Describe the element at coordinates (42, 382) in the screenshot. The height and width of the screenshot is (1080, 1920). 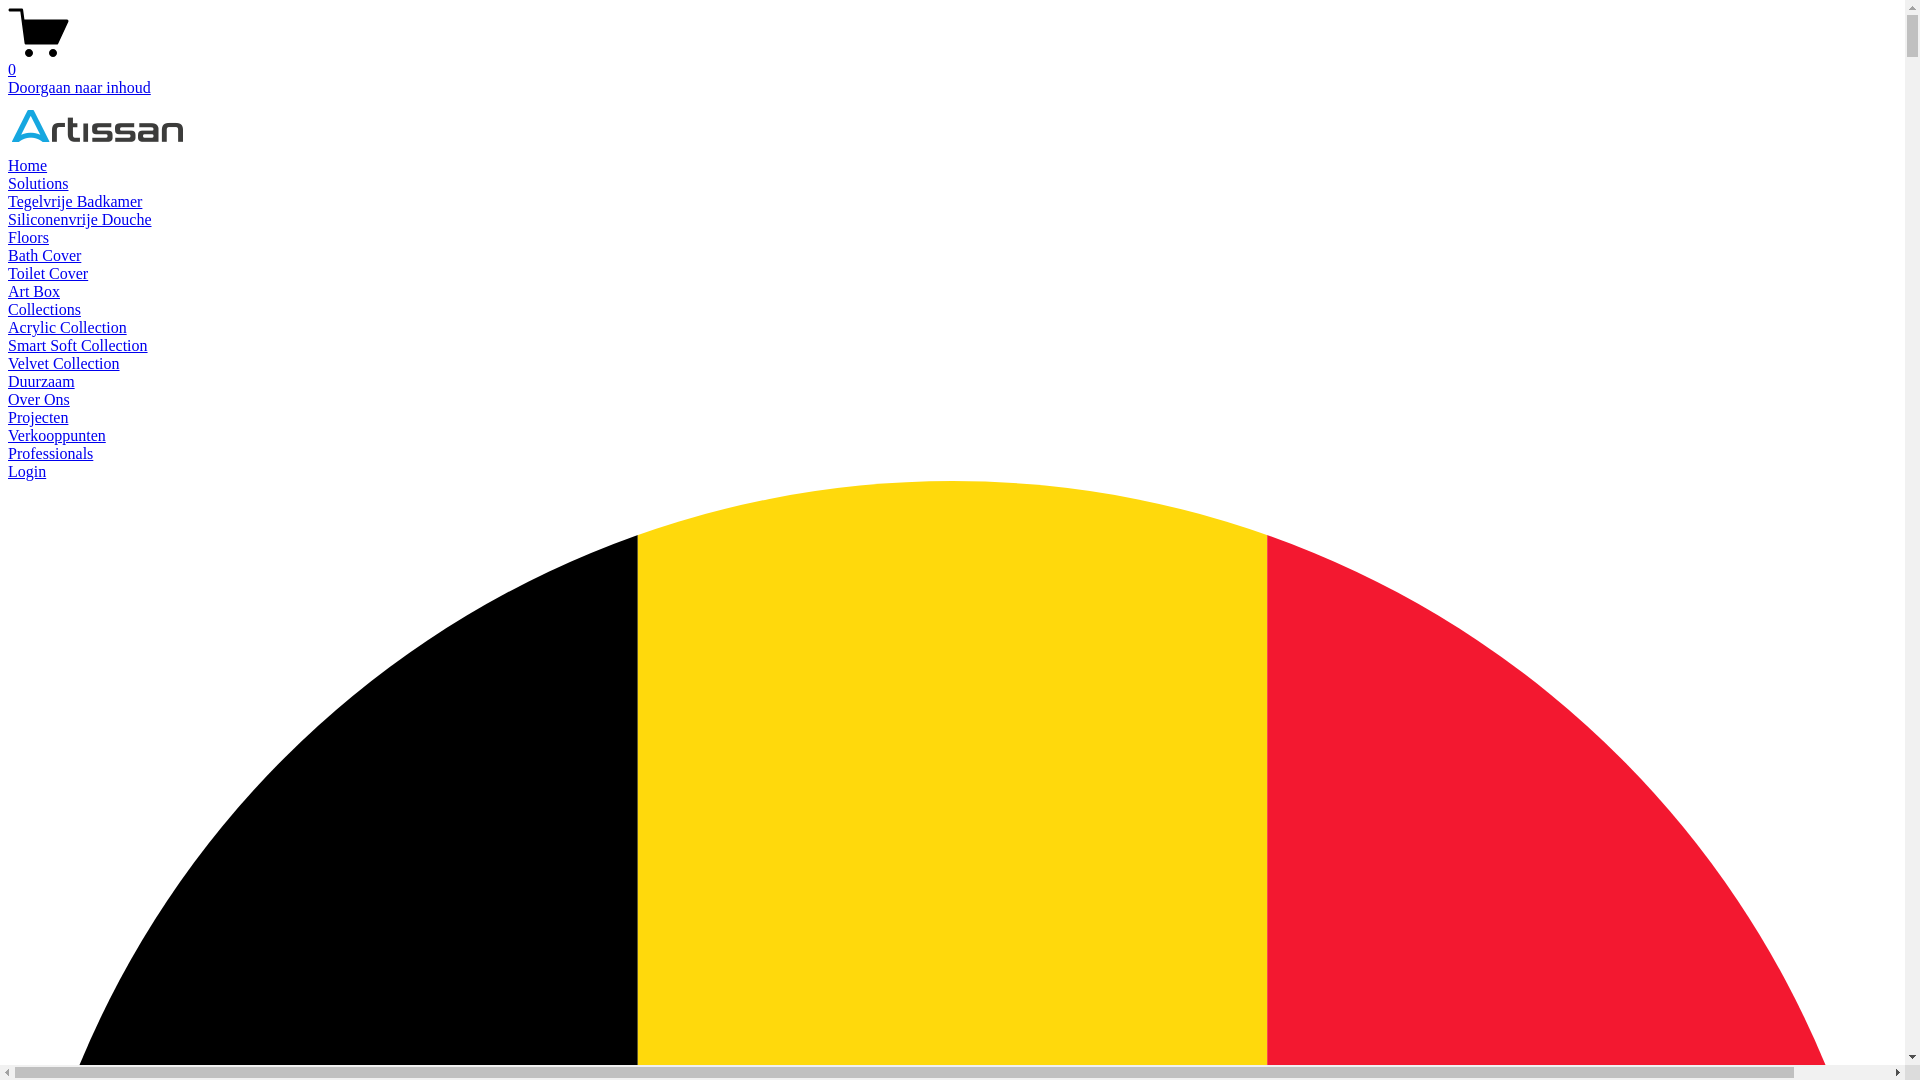
I see `Duurzaam` at that location.